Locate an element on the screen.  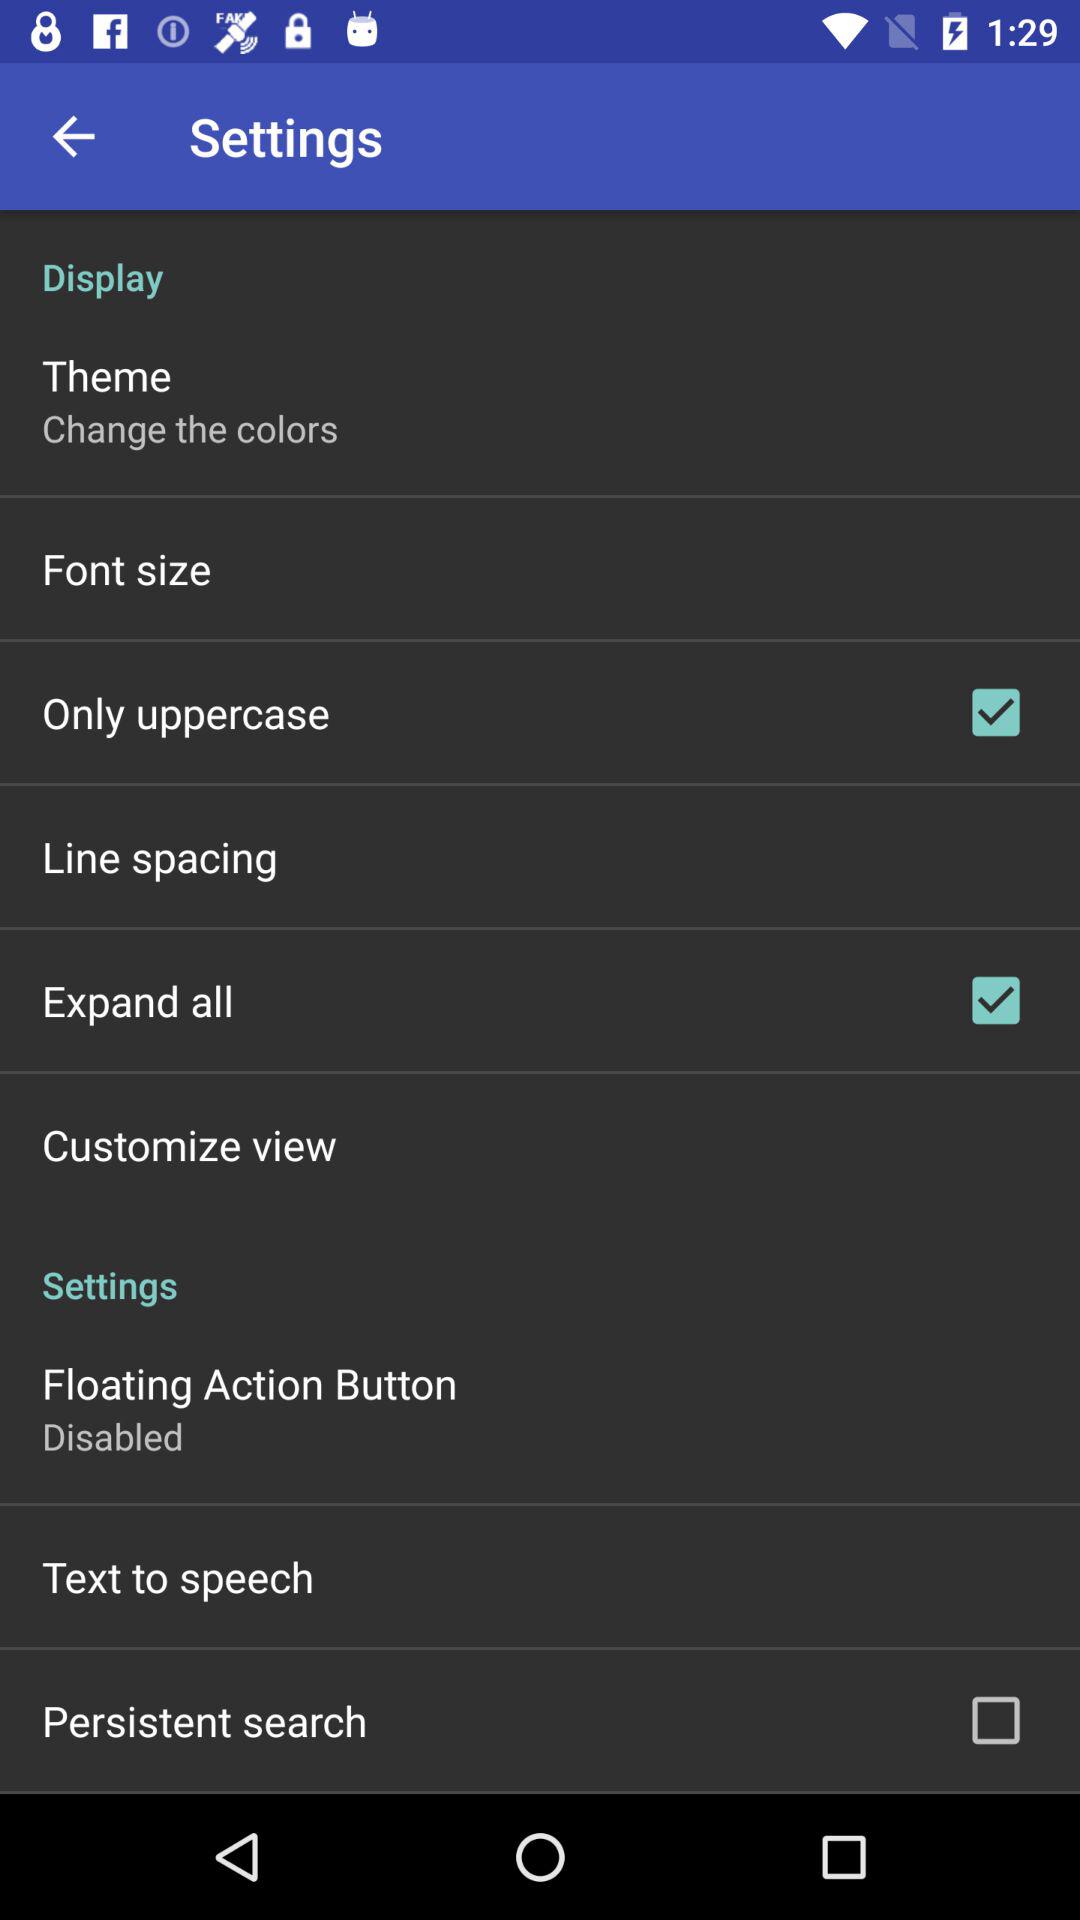
press customize view is located at coordinates (189, 1144).